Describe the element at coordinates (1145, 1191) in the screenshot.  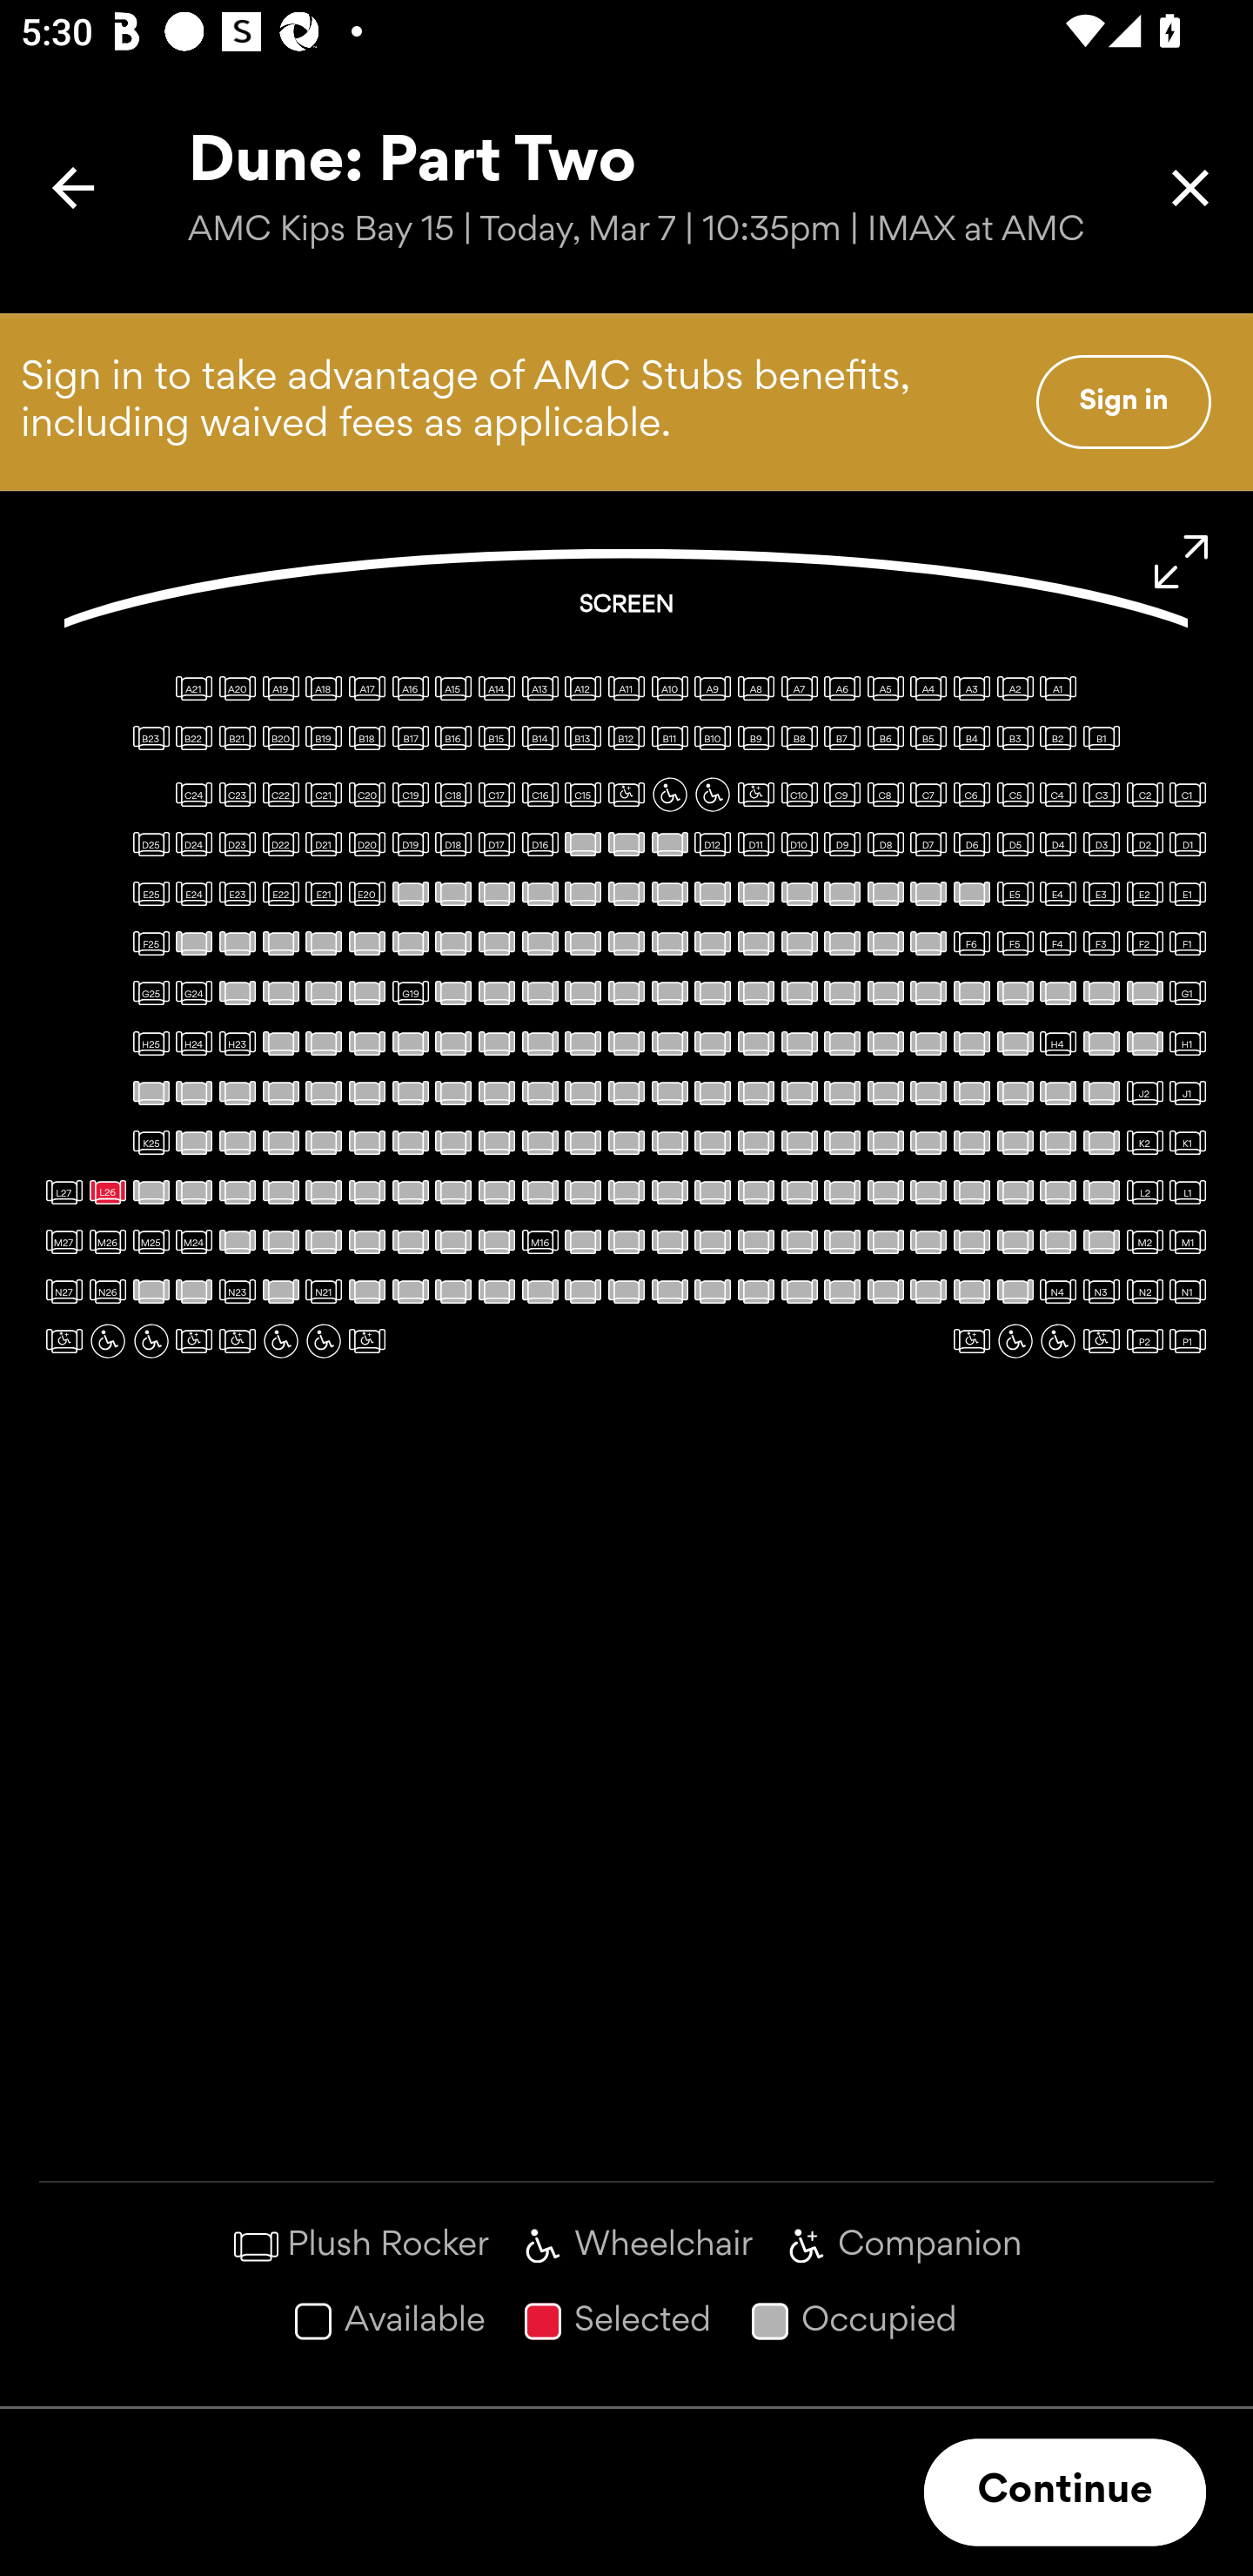
I see `L2, Regular seat, available` at that location.